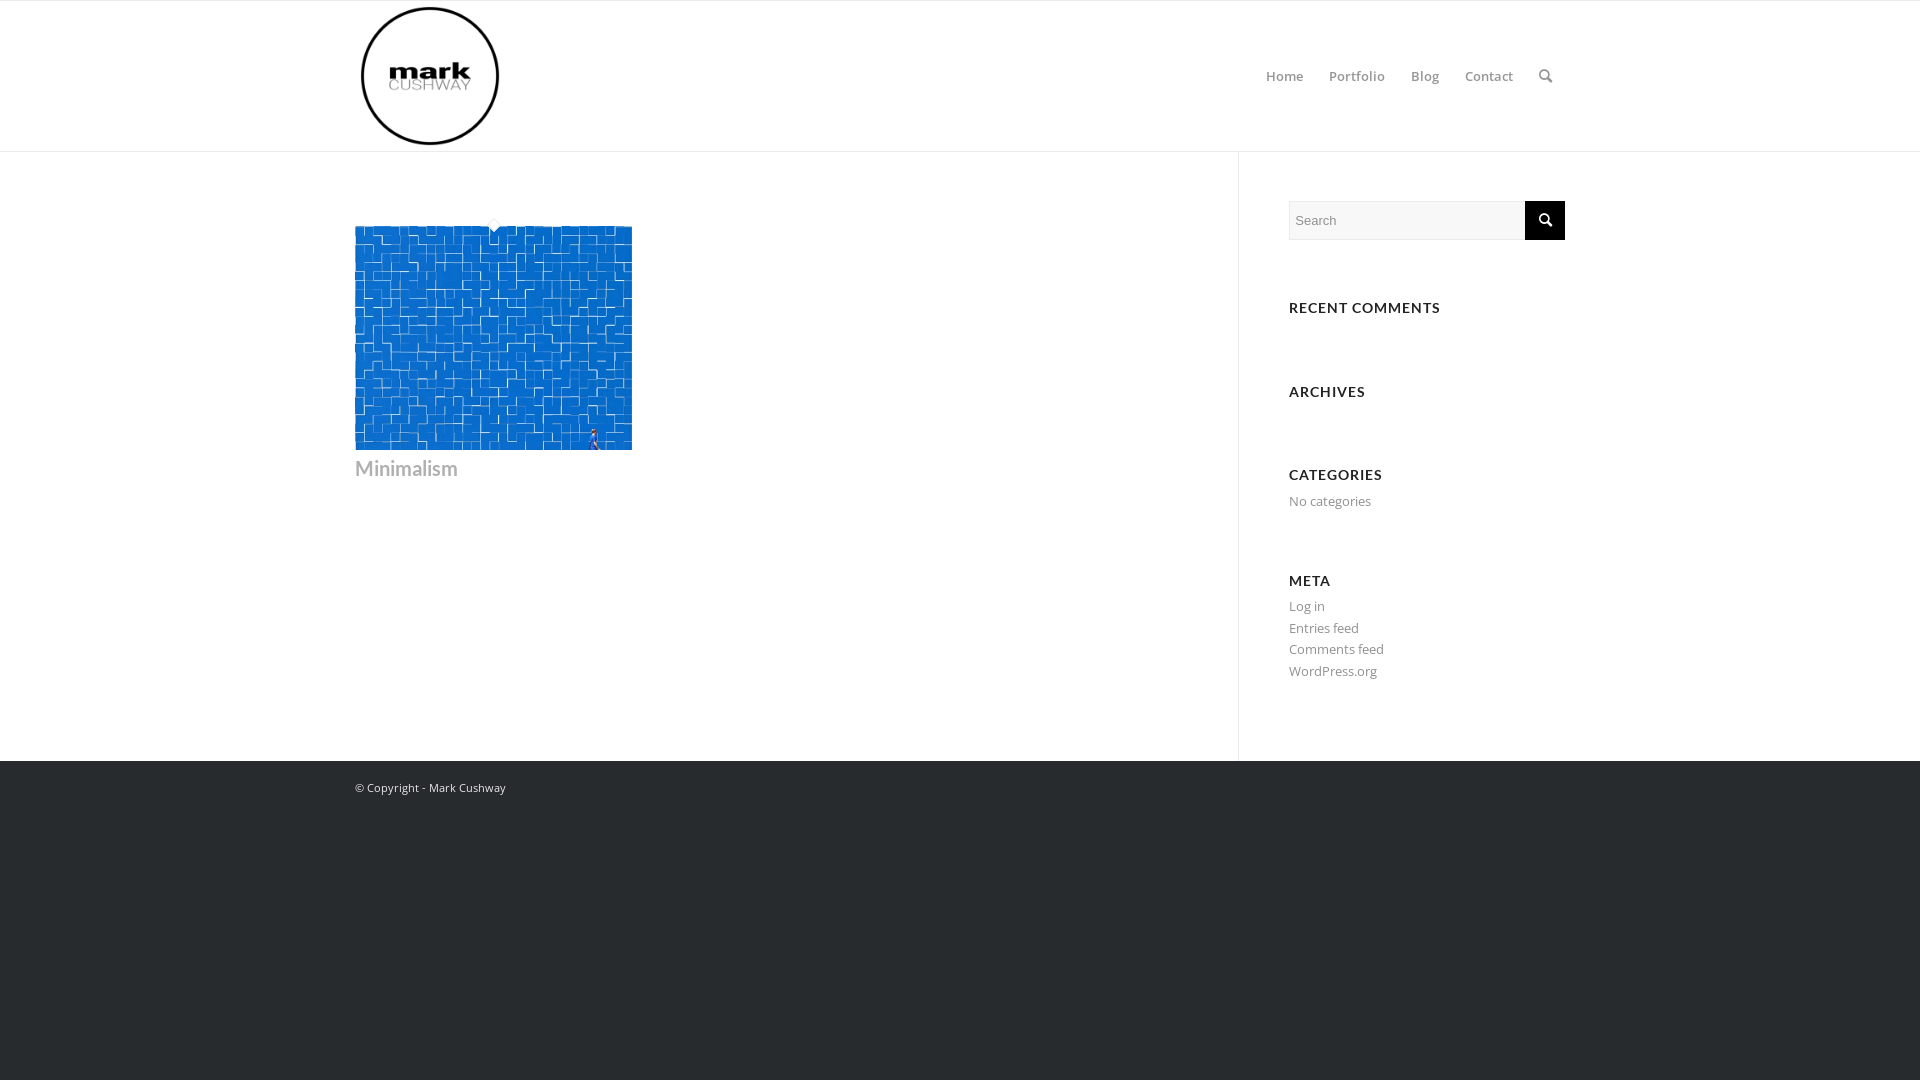  I want to click on WordPress.org, so click(1333, 671).